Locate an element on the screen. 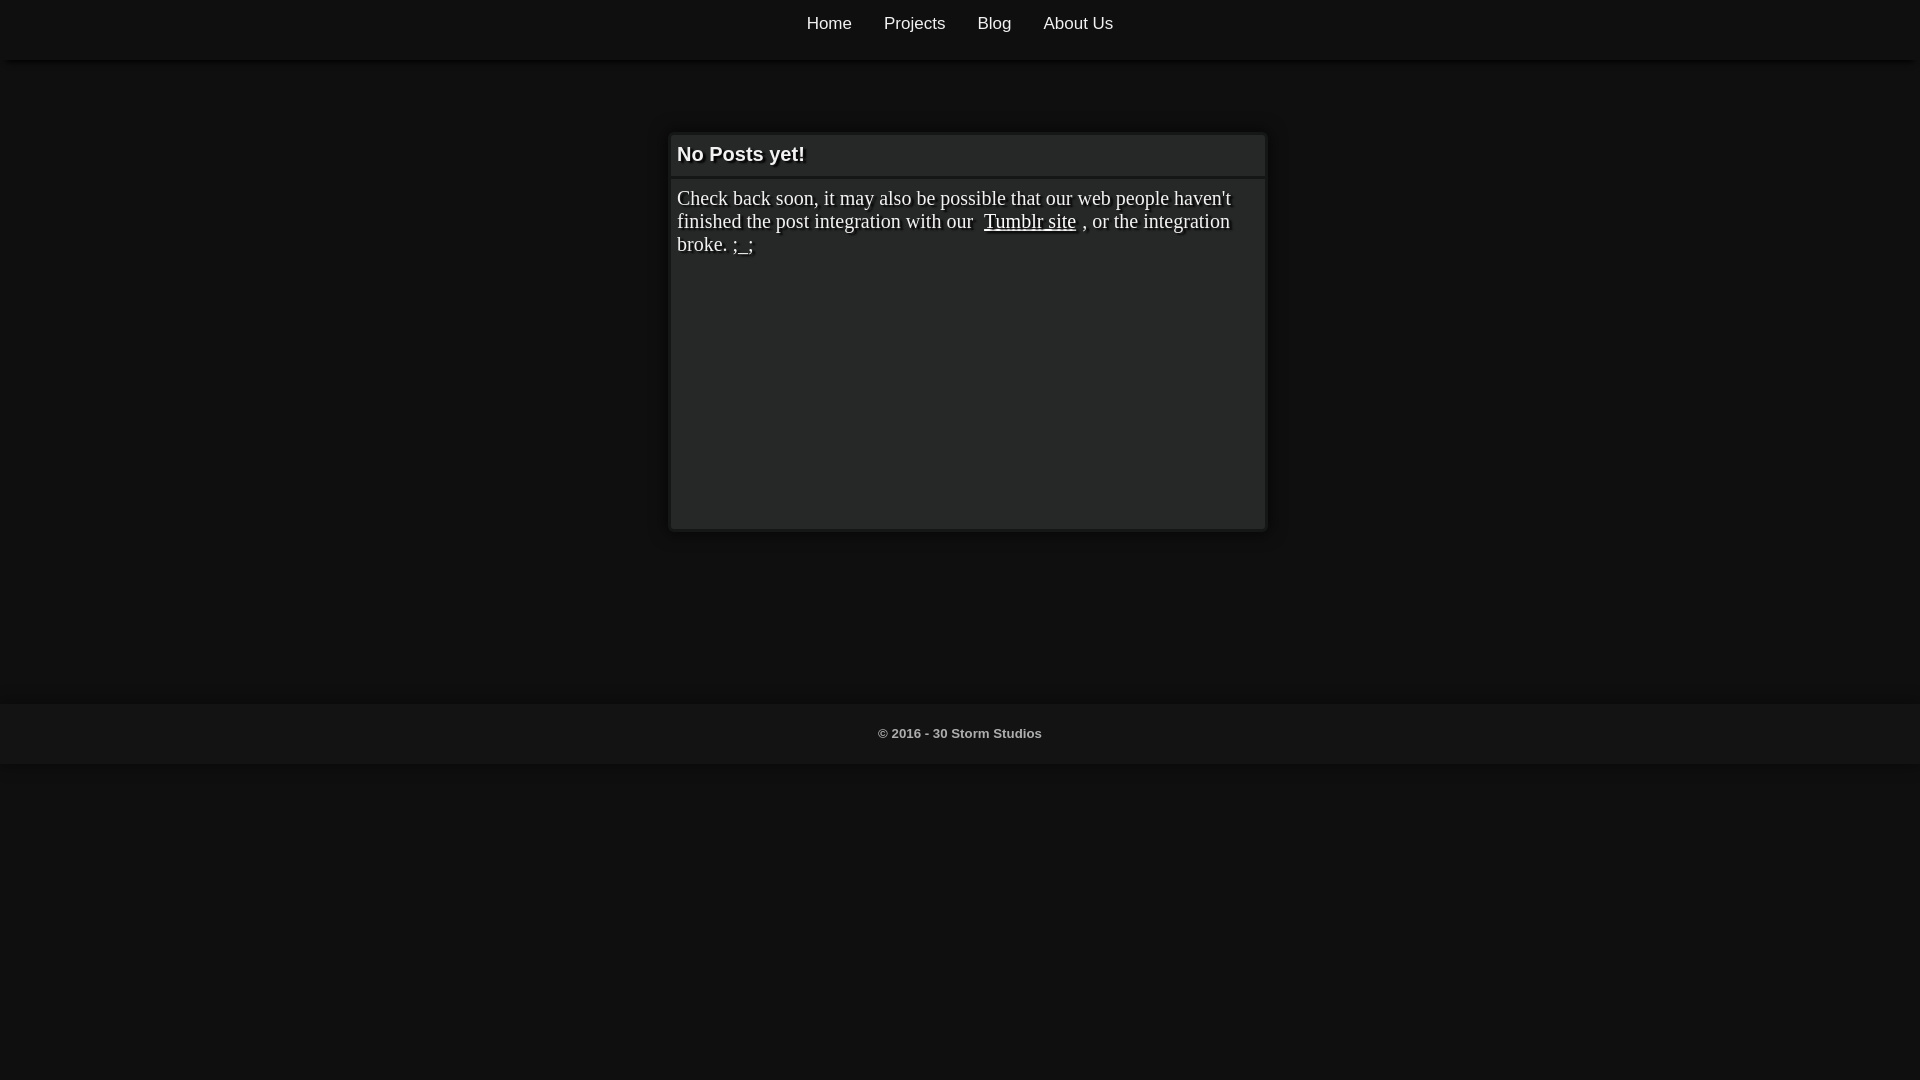  Tumblr site is located at coordinates (1030, 221).